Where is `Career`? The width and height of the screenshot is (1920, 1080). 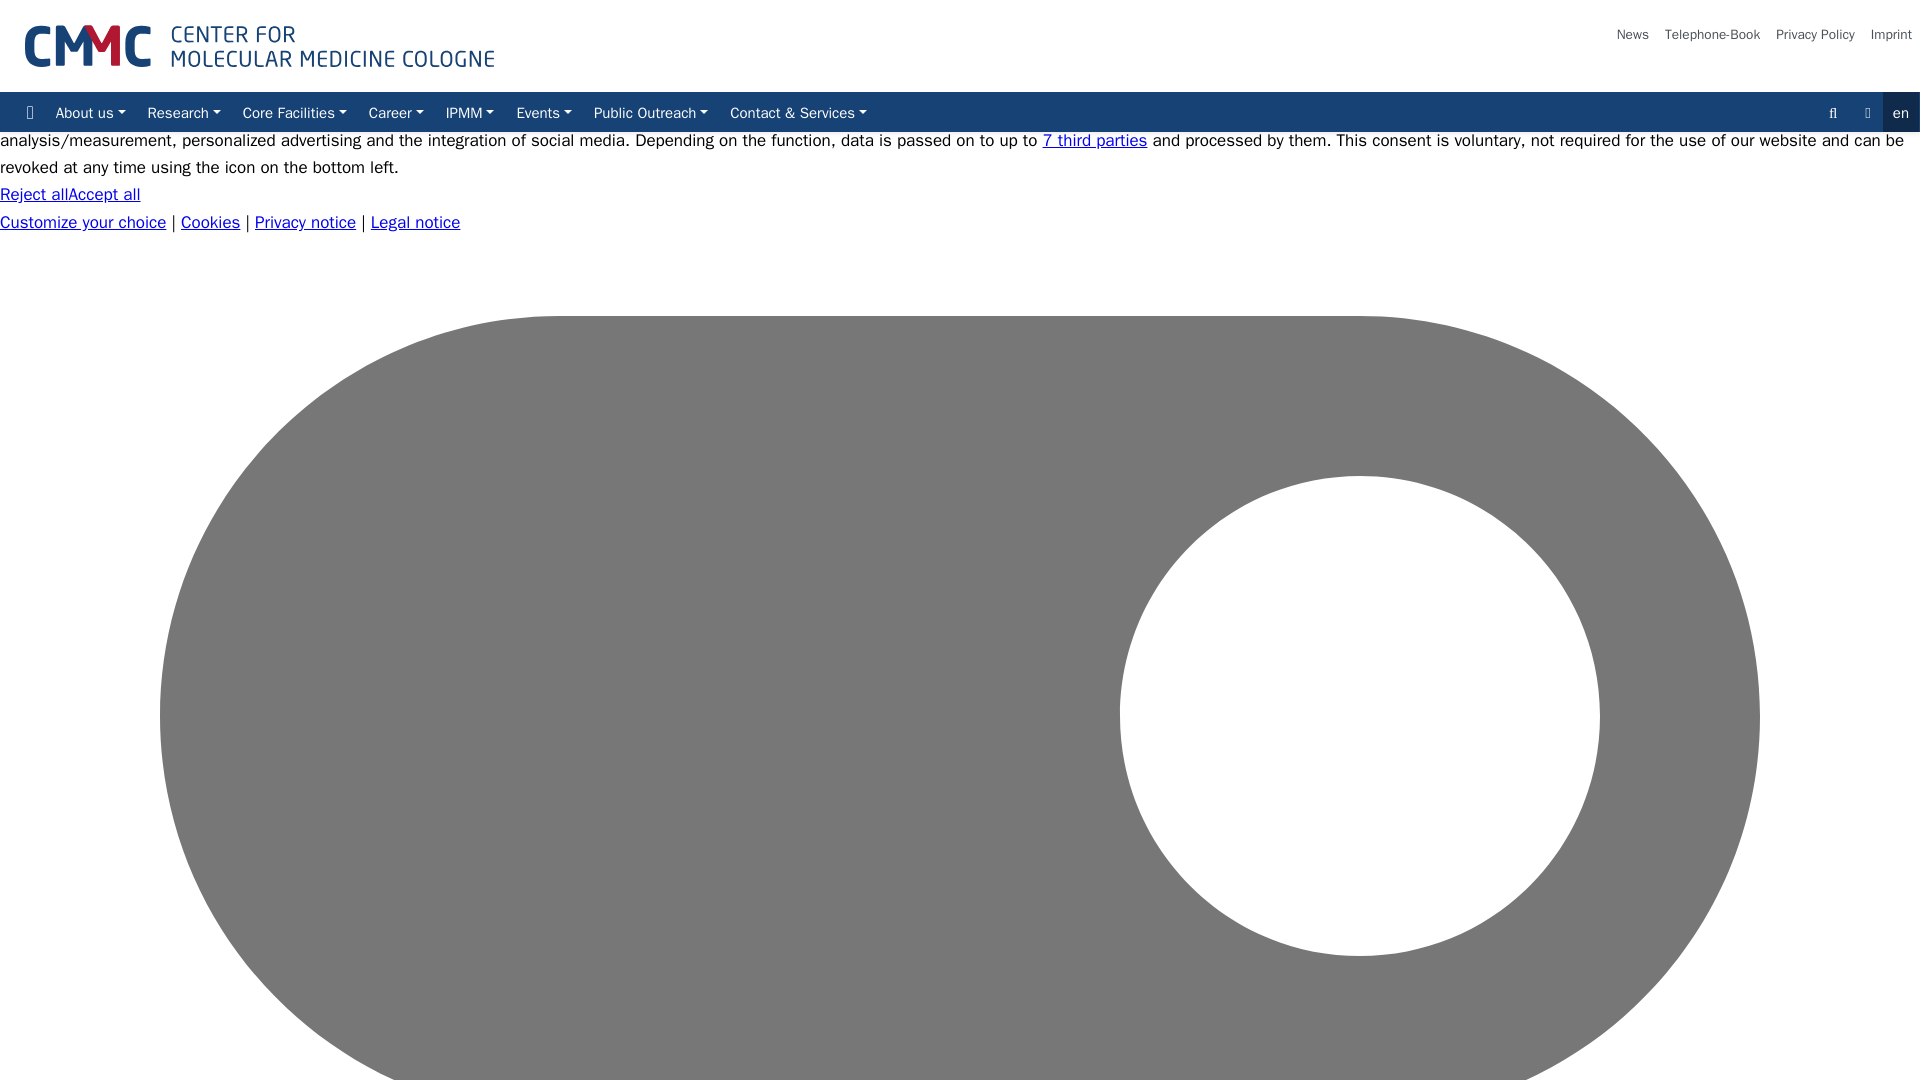
Career is located at coordinates (396, 111).